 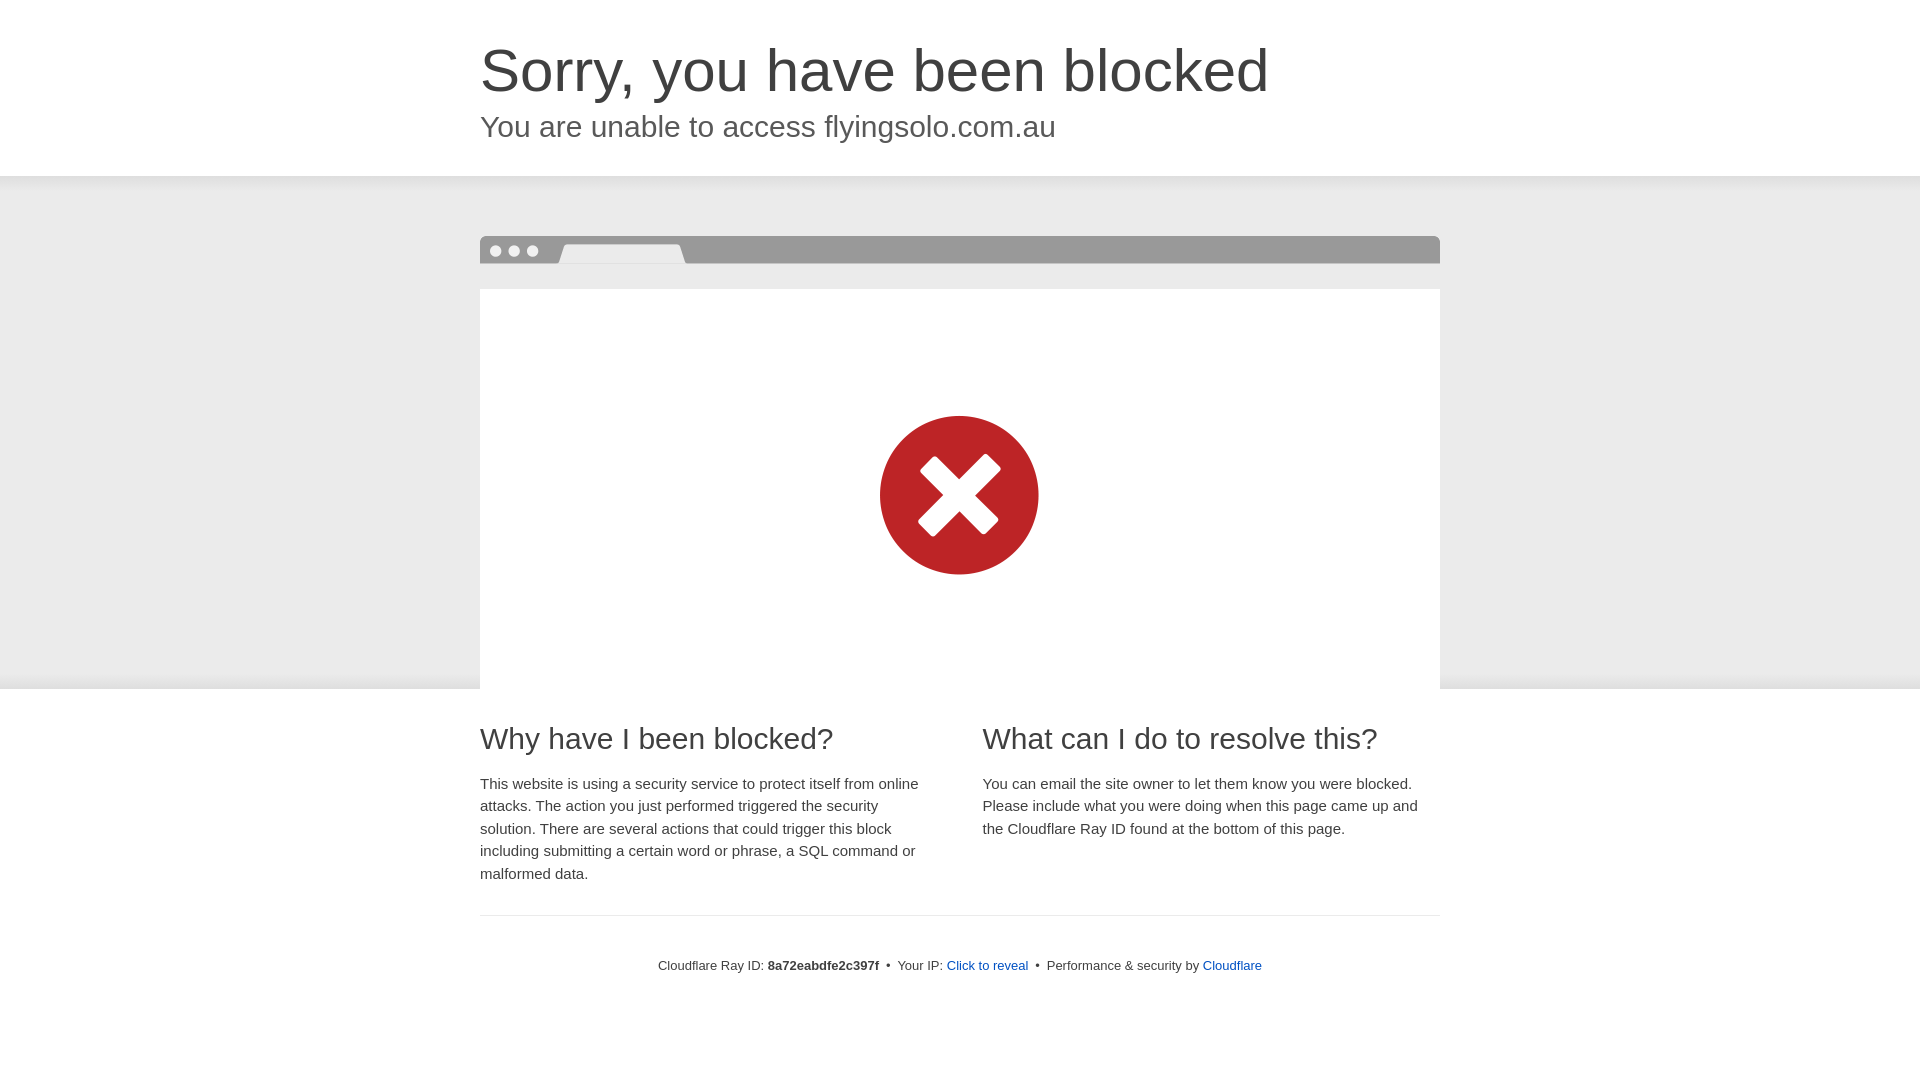 What do you see at coordinates (988, 966) in the screenshot?
I see `Click to reveal` at bounding box center [988, 966].